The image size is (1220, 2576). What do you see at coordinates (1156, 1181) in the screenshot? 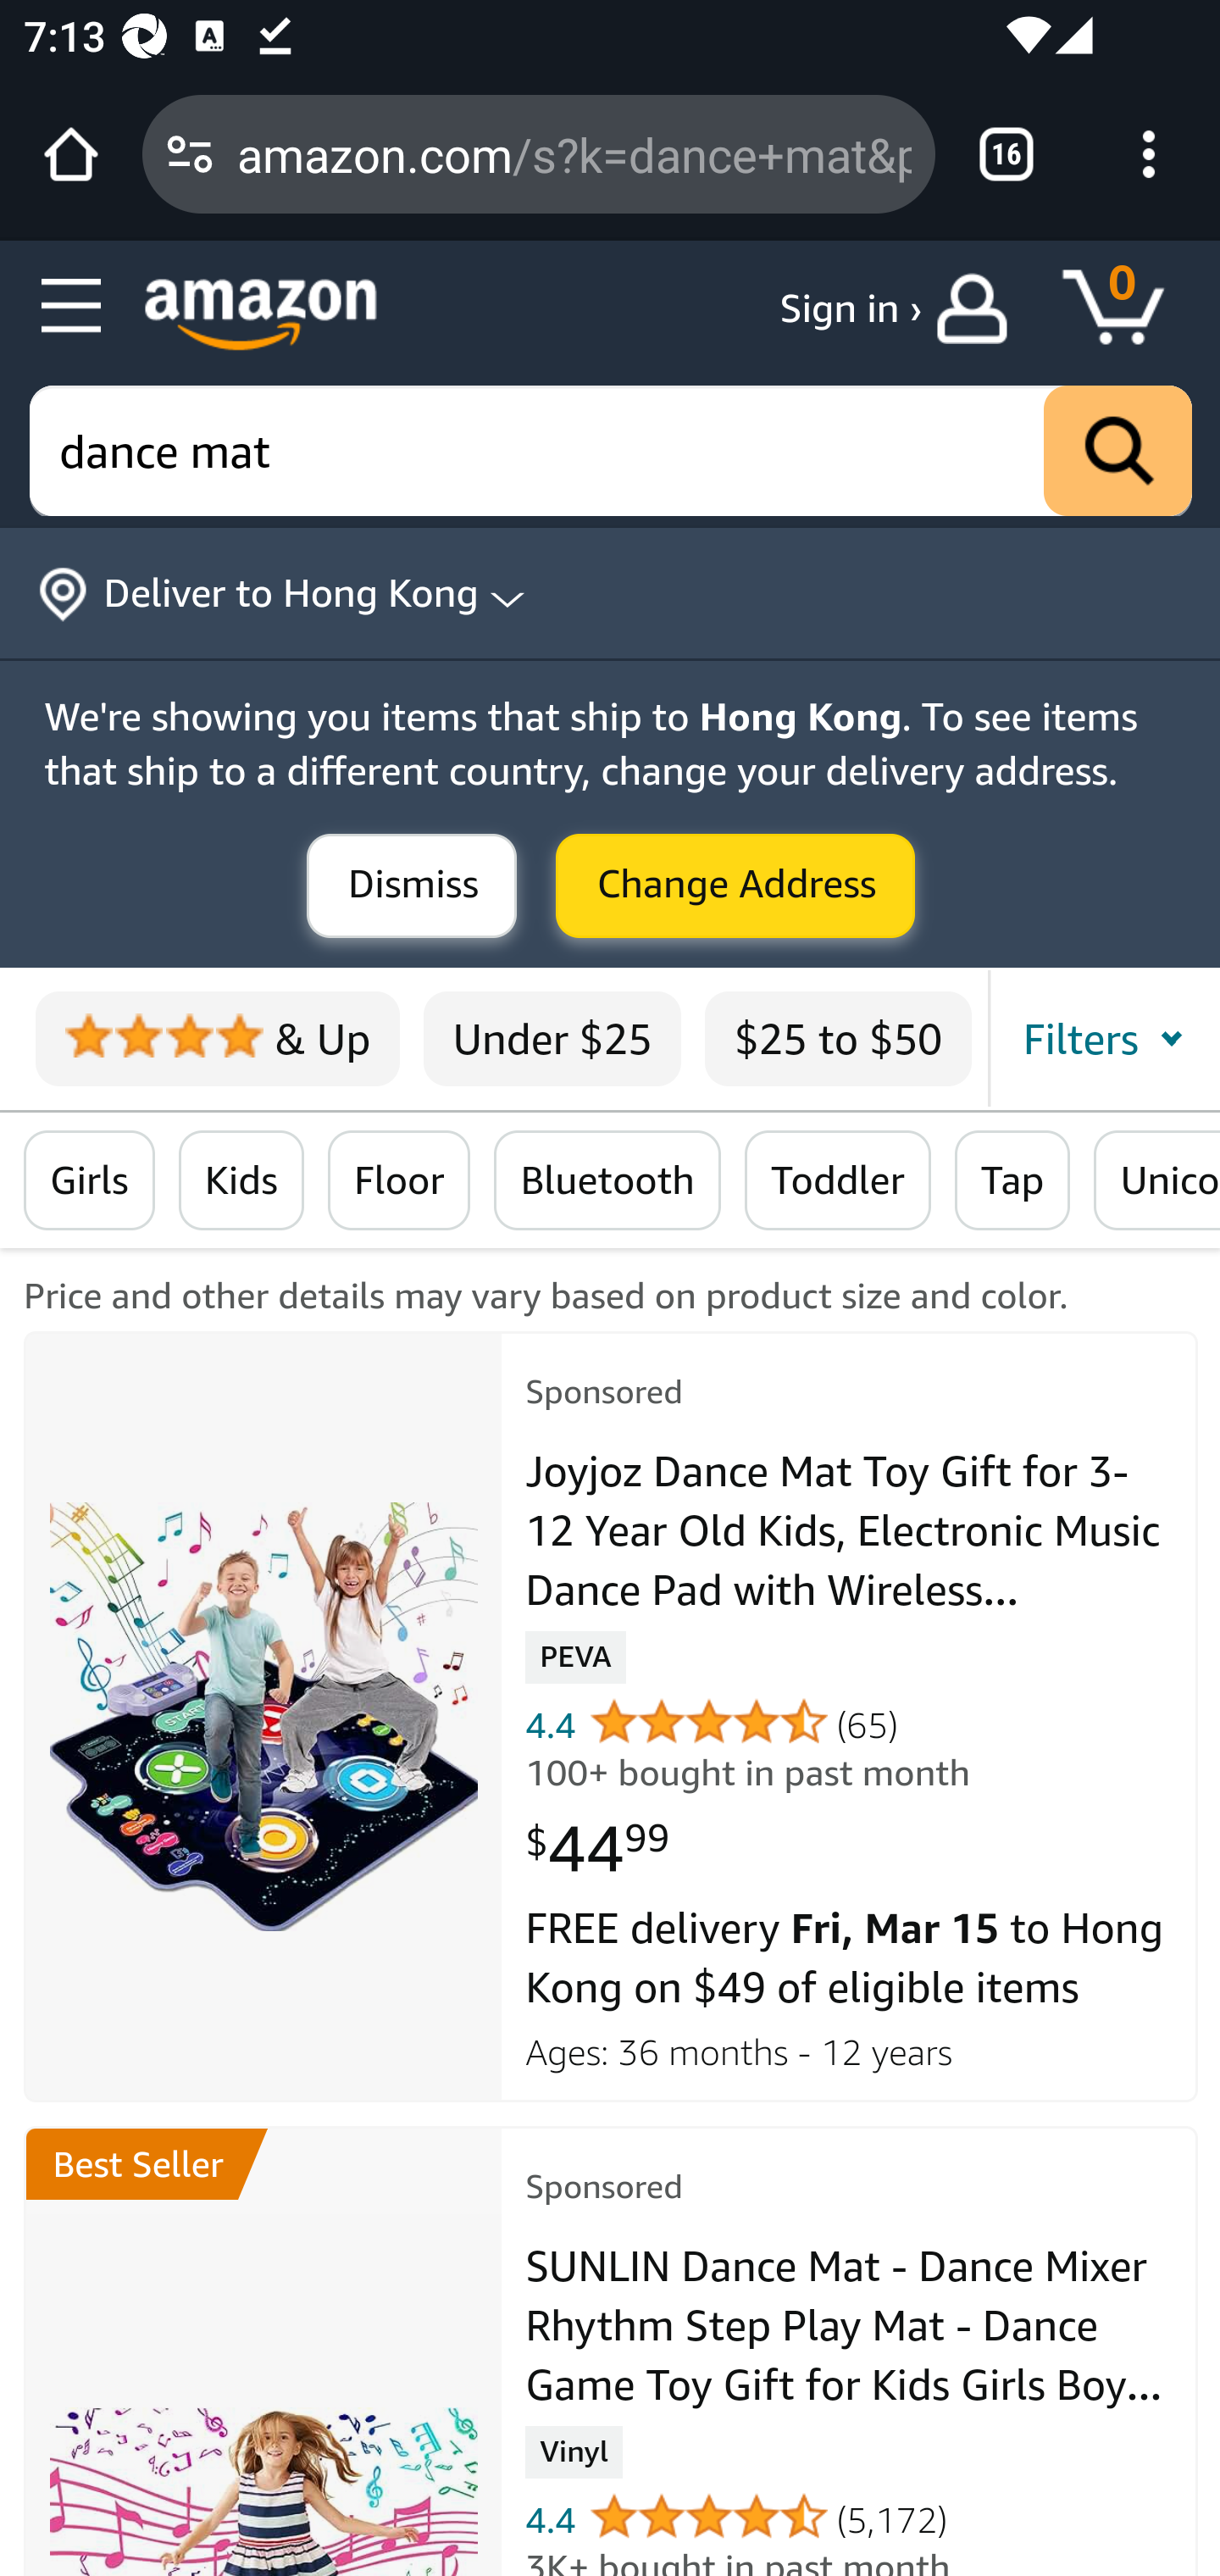
I see `Unicorn` at bounding box center [1156, 1181].